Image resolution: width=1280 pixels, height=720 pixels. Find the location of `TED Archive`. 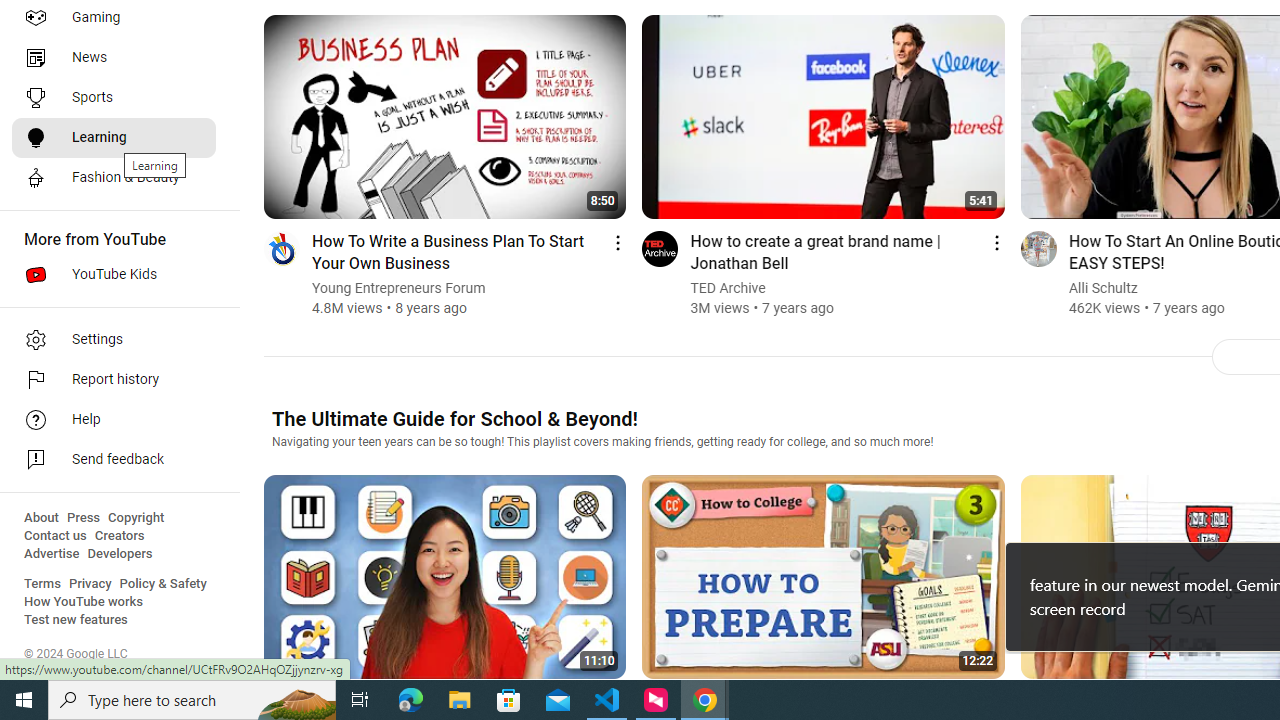

TED Archive is located at coordinates (728, 288).